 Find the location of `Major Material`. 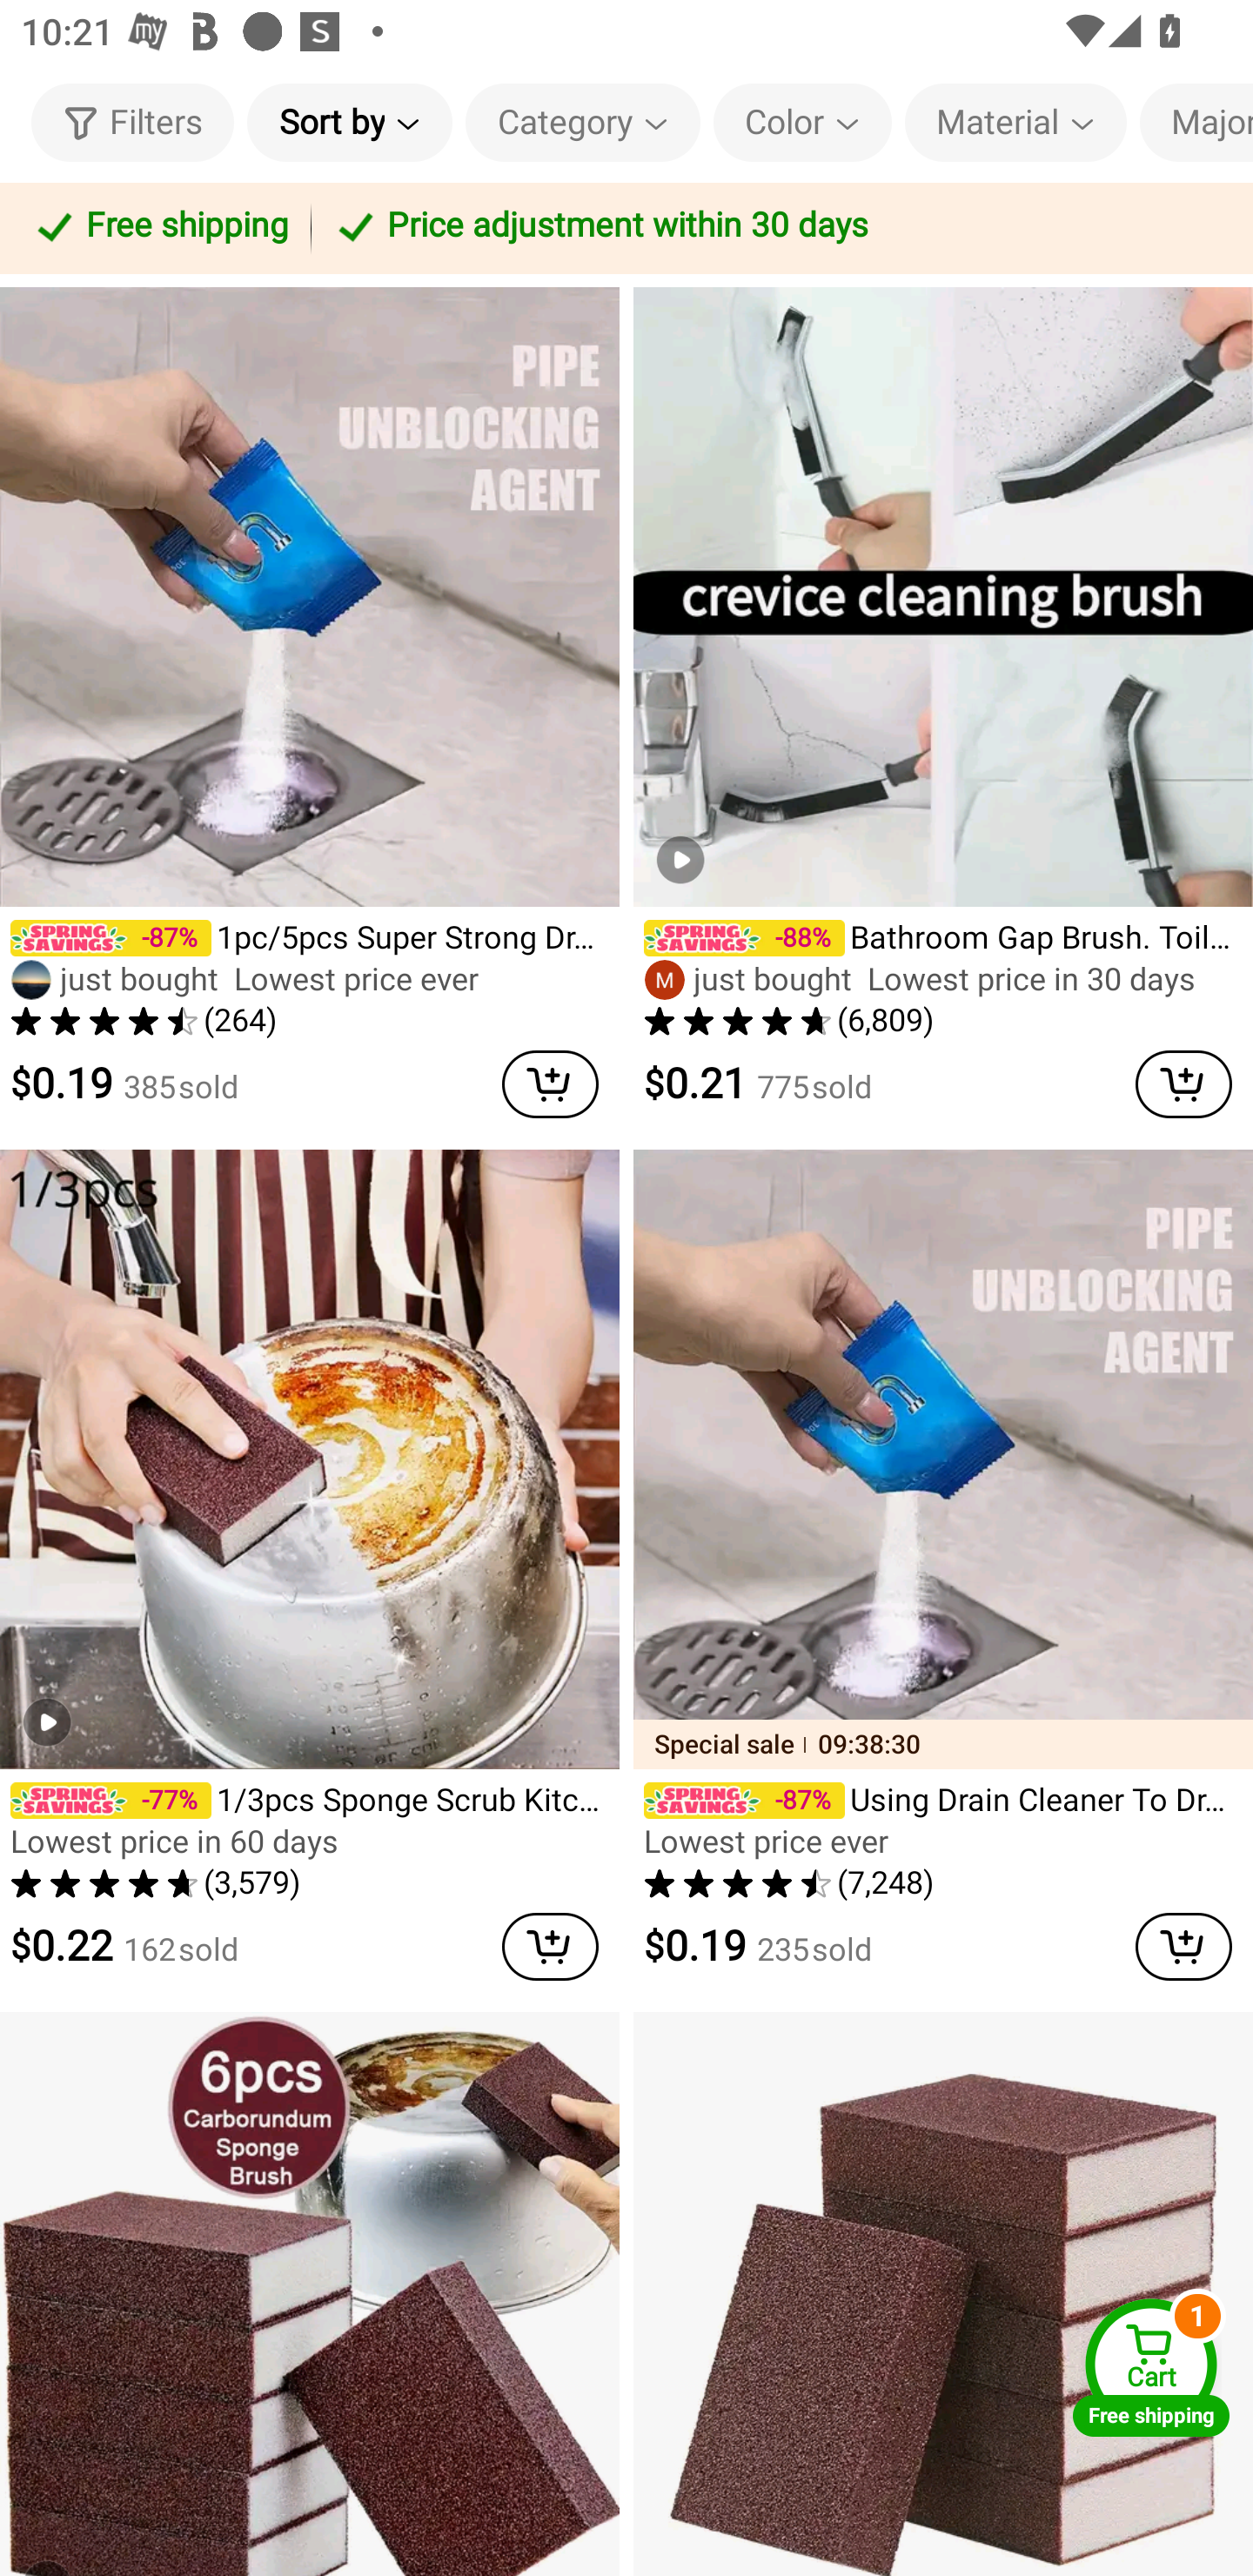

Major Material is located at coordinates (1196, 122).